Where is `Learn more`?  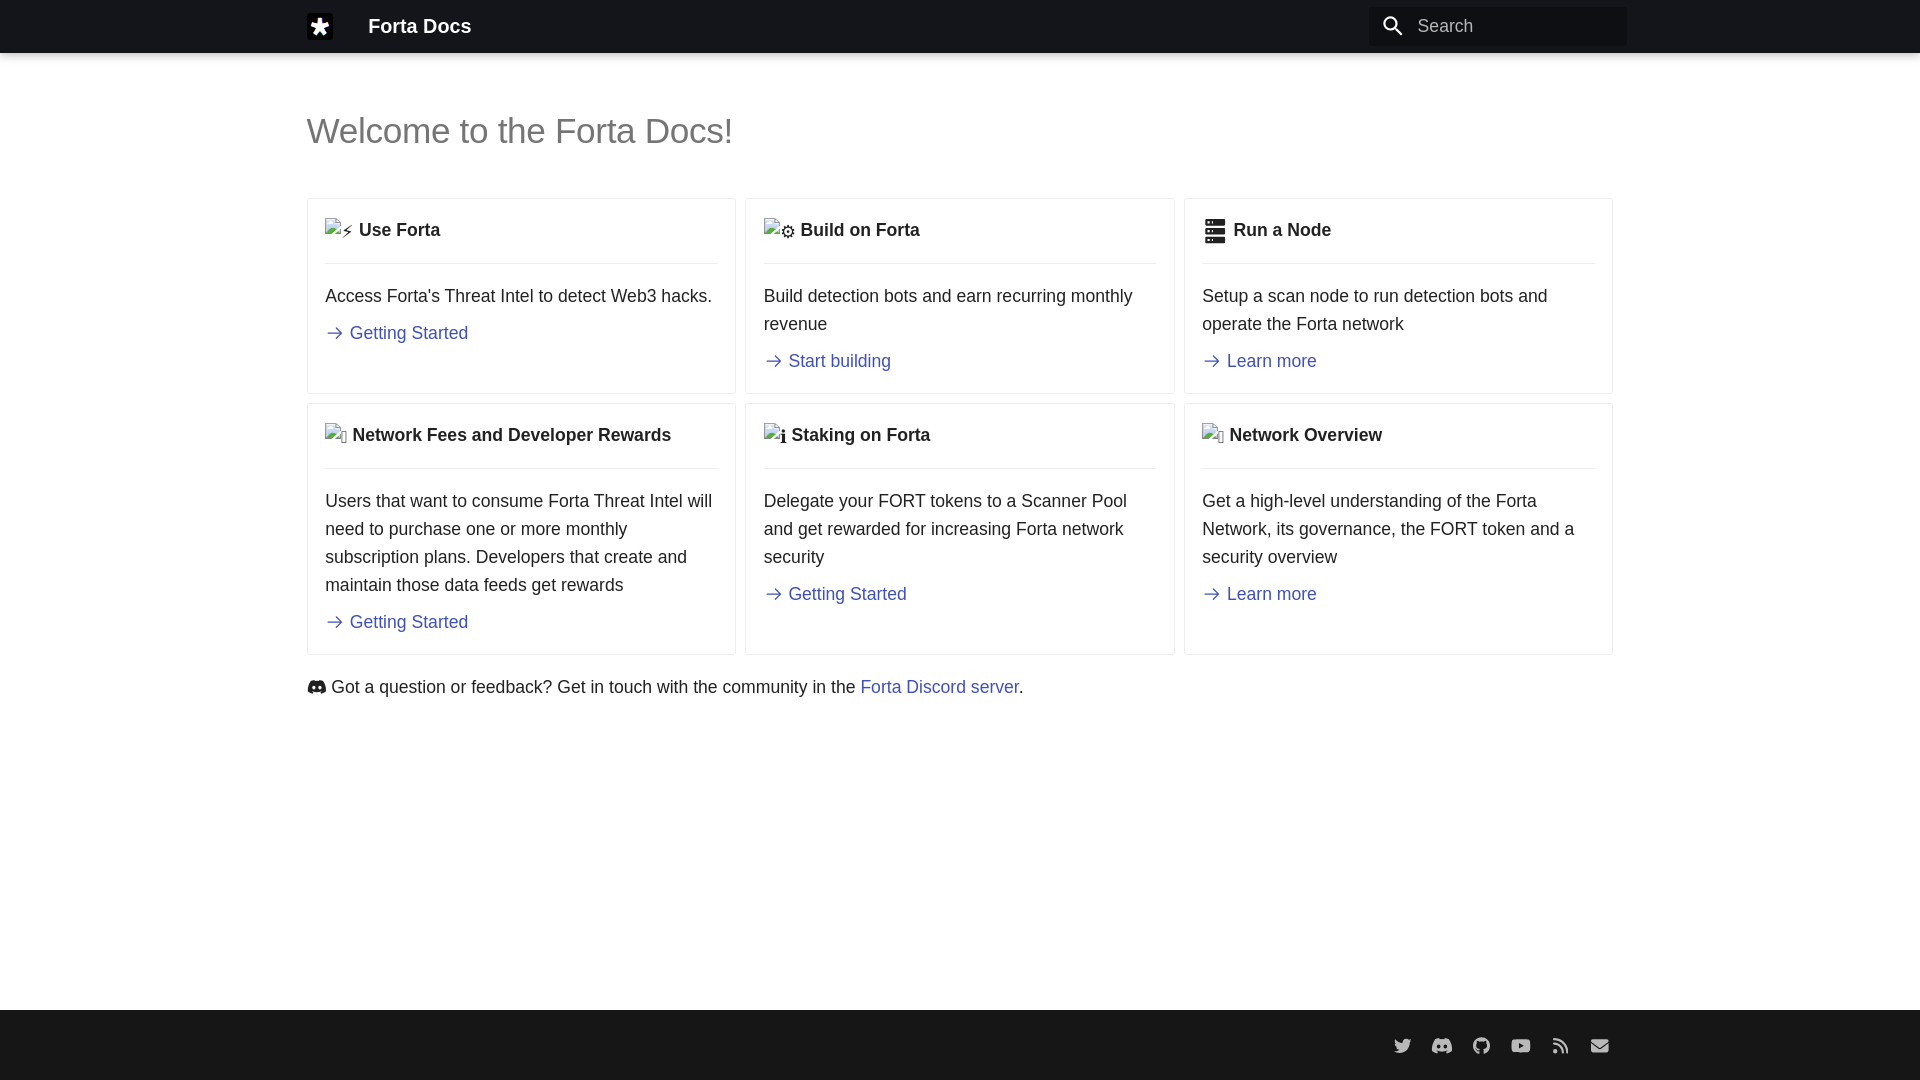
Learn more is located at coordinates (1259, 361).